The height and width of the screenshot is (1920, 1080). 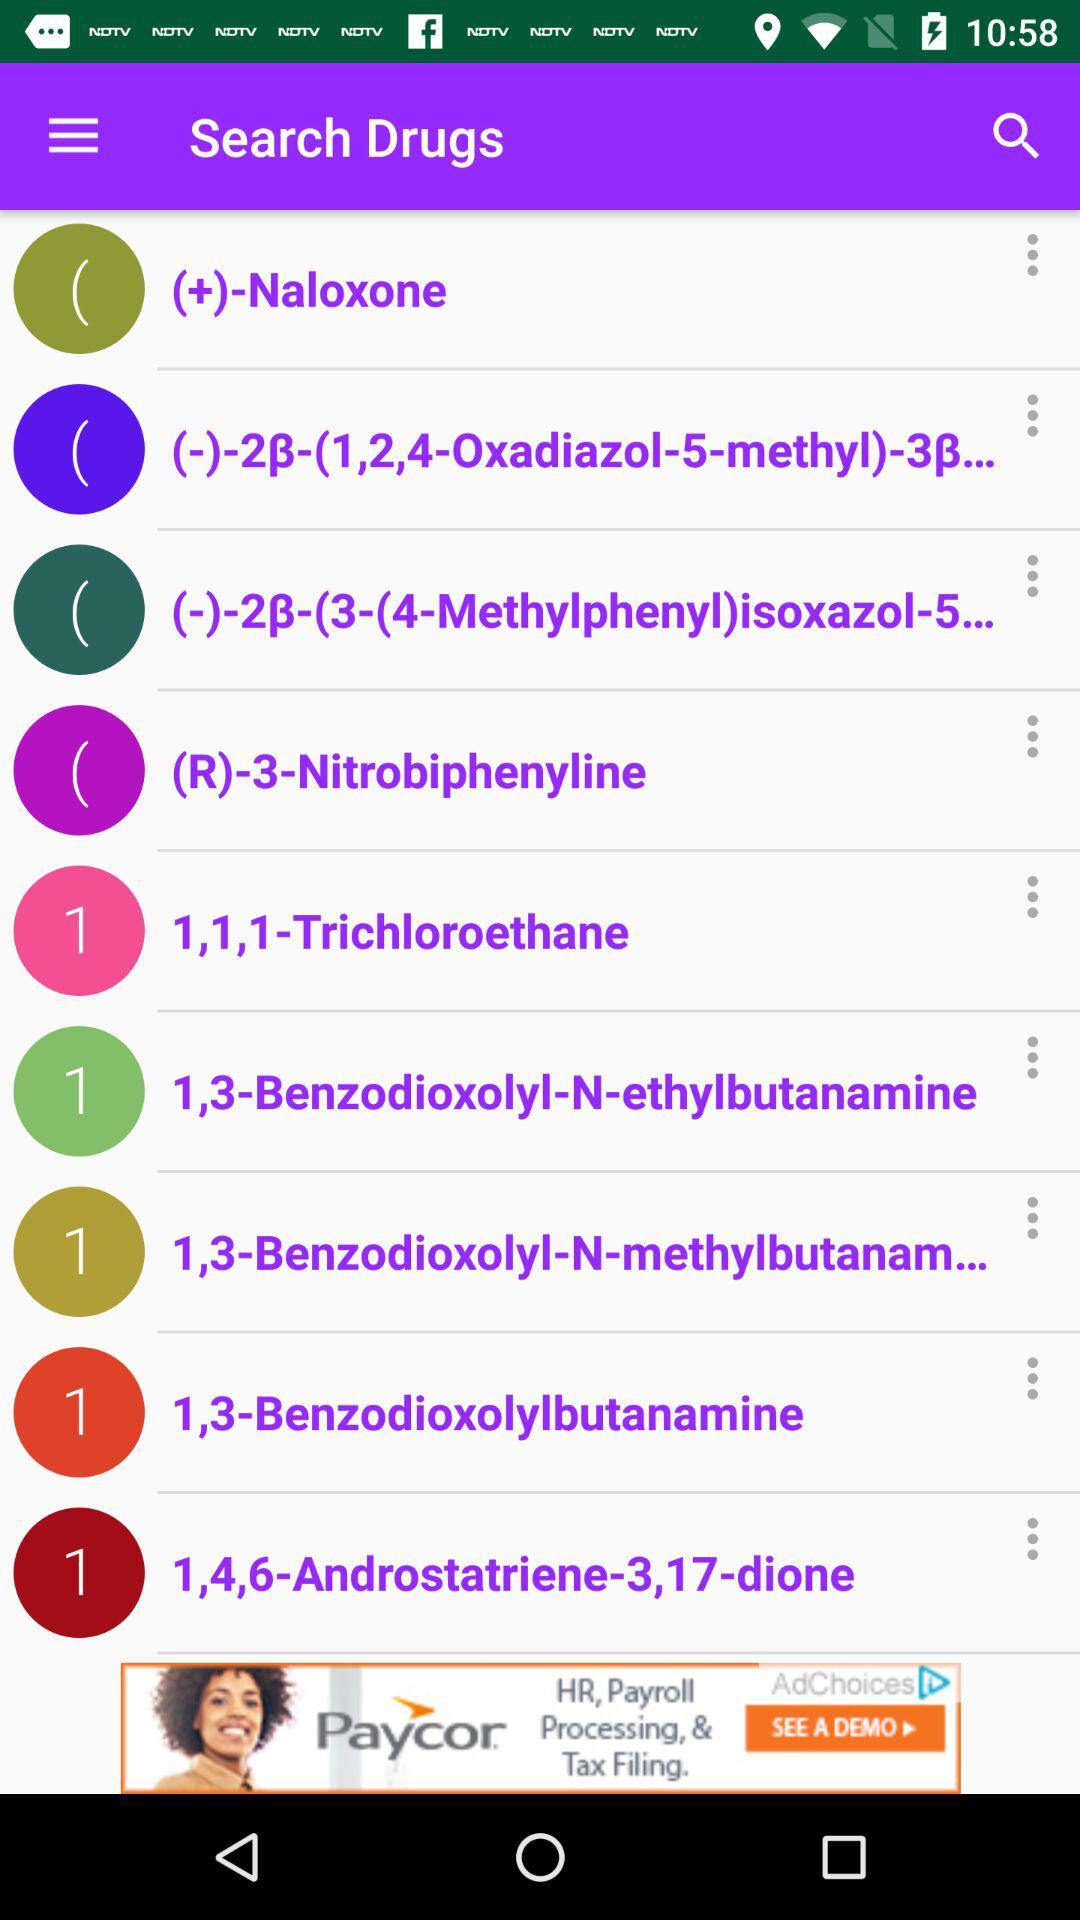 What do you see at coordinates (79, 610) in the screenshot?
I see `click the third icon below the menu` at bounding box center [79, 610].